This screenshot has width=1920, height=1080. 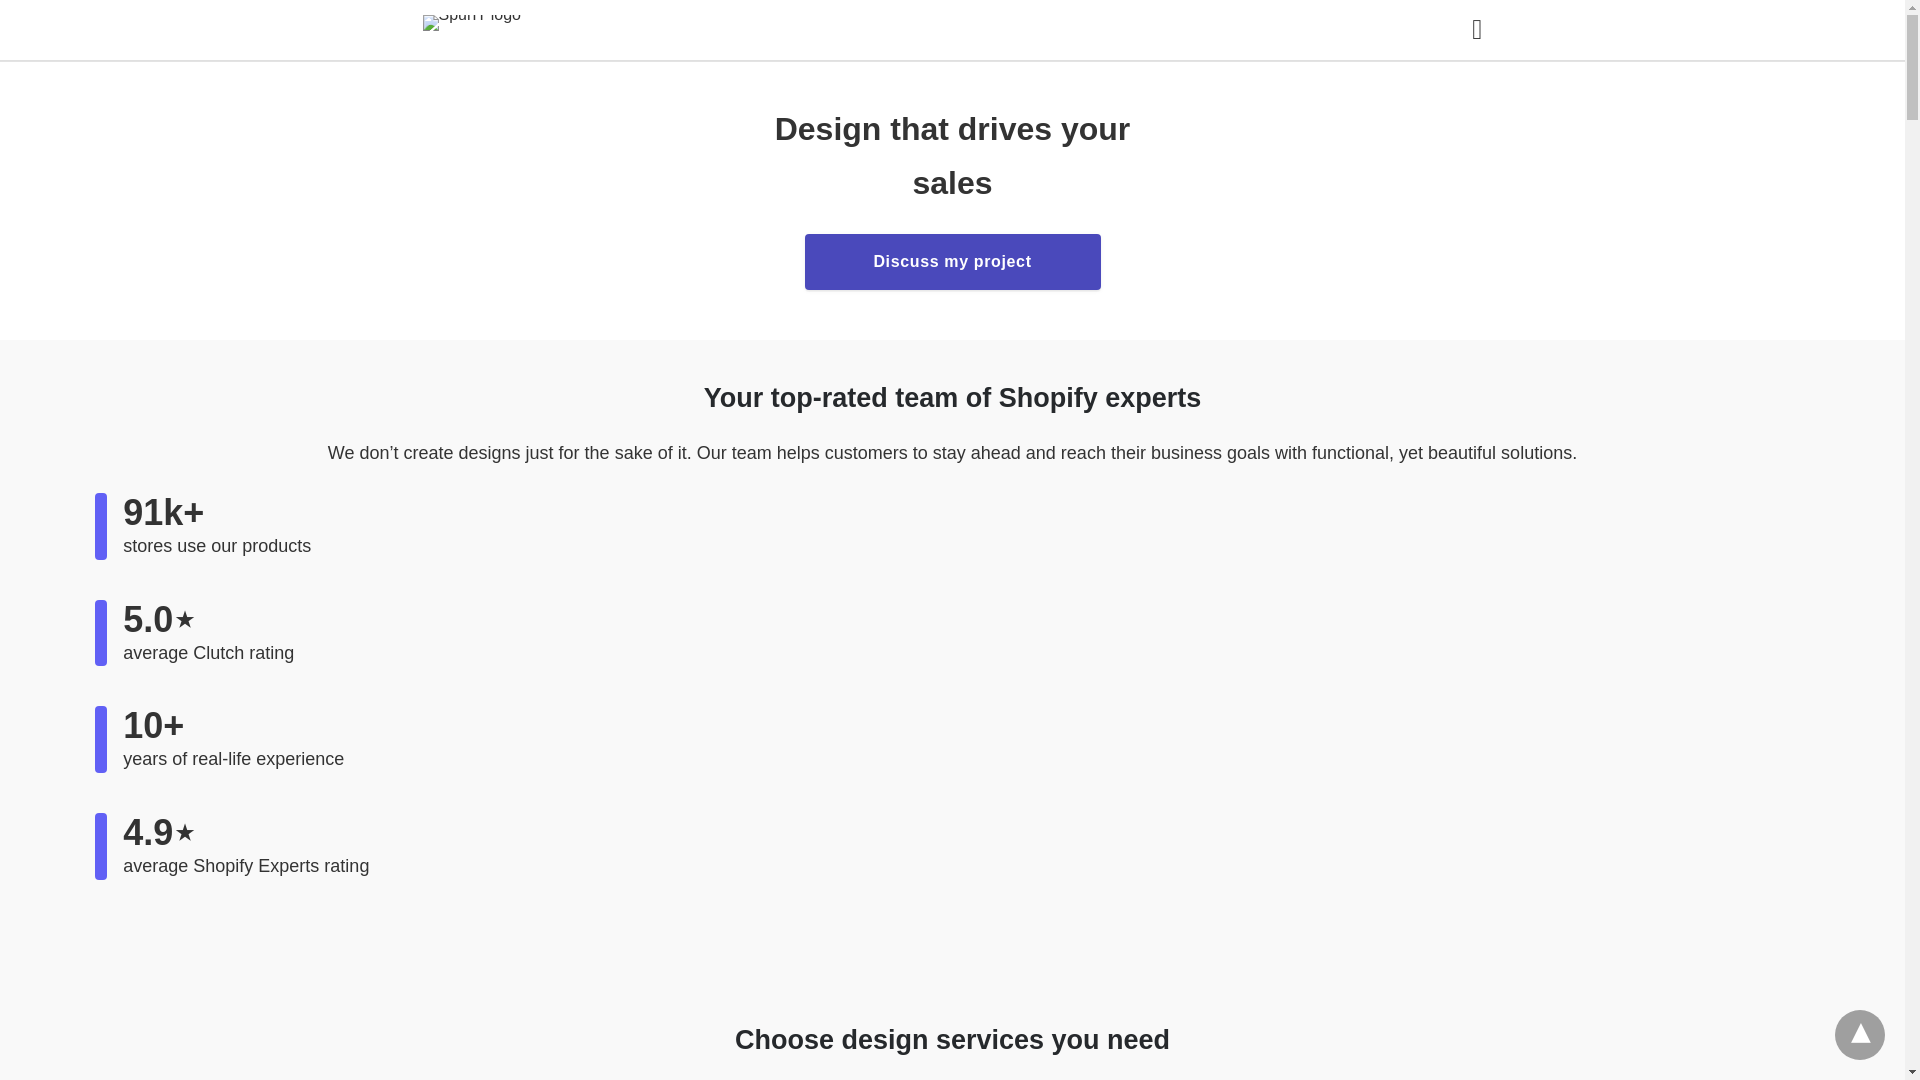 I want to click on Discuss my project, so click(x=952, y=262).